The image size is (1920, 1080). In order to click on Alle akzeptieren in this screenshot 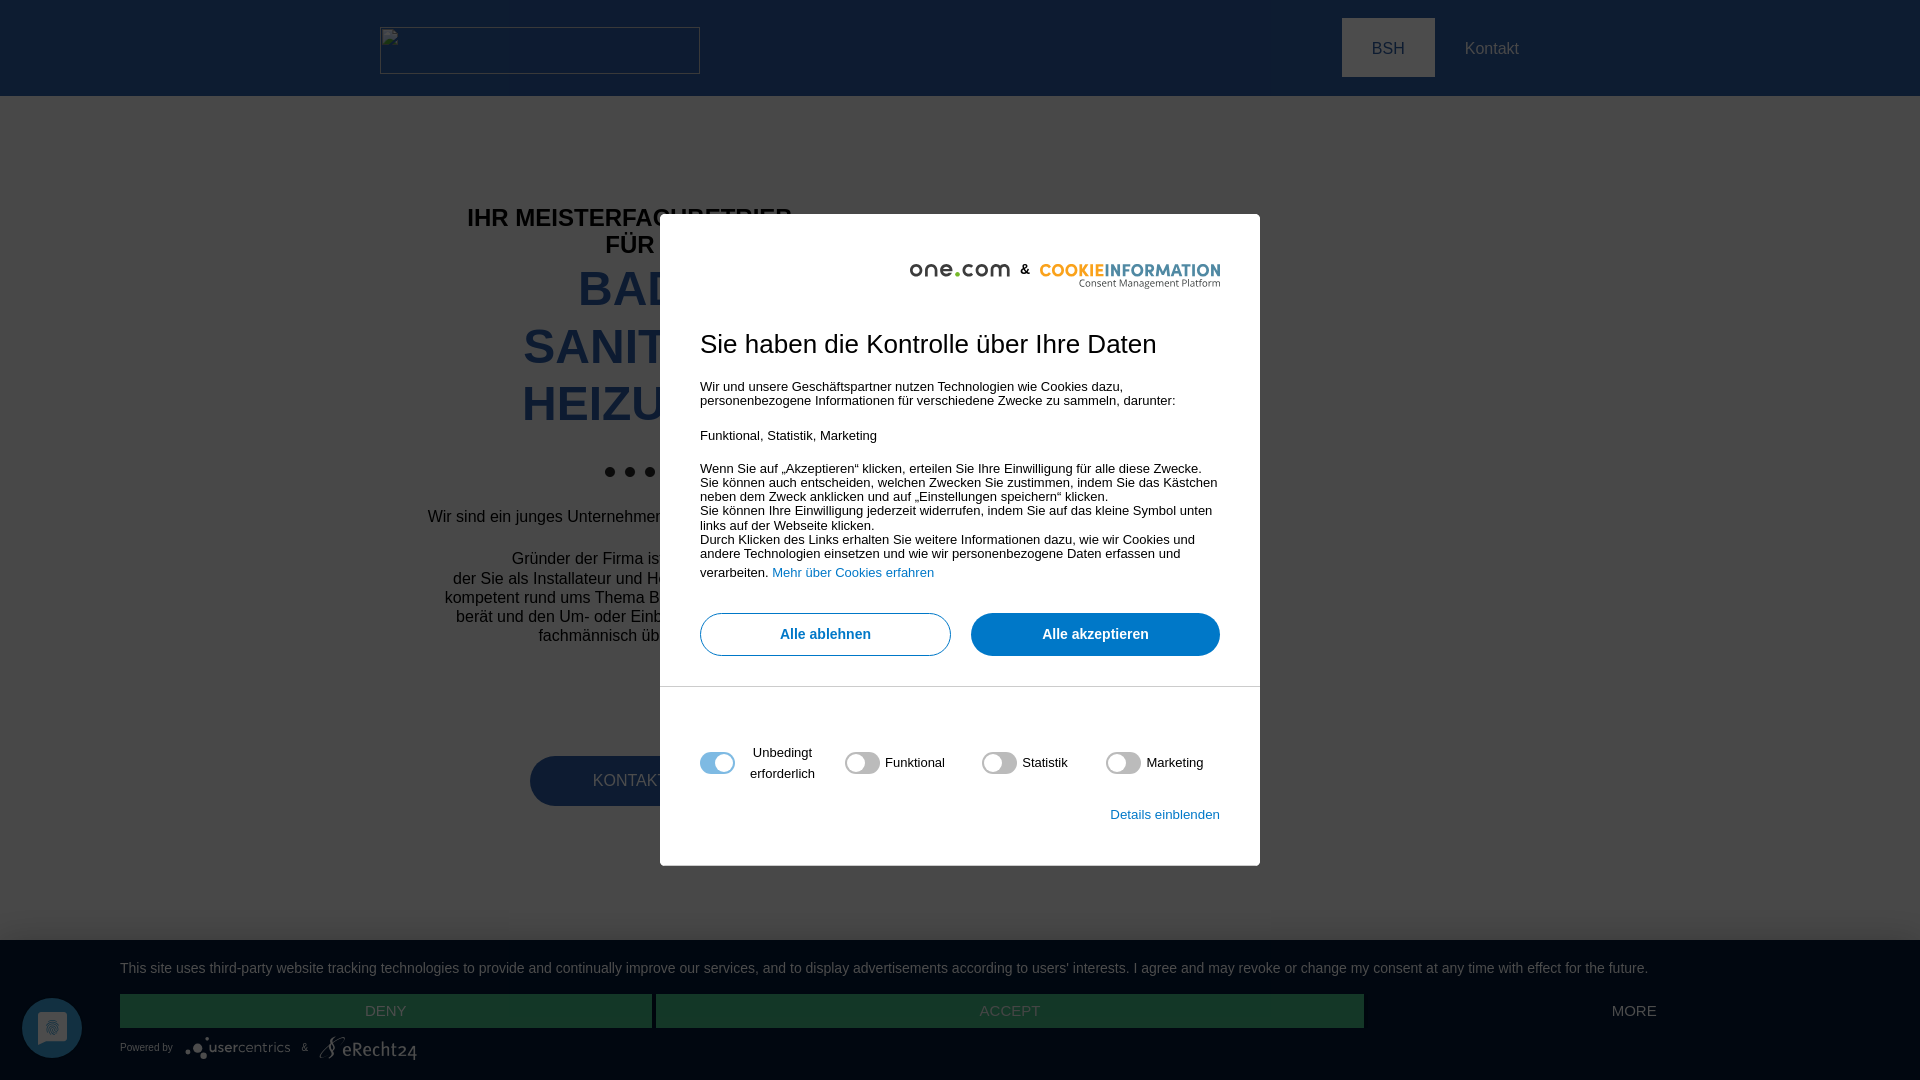, I will do `click(1096, 634)`.